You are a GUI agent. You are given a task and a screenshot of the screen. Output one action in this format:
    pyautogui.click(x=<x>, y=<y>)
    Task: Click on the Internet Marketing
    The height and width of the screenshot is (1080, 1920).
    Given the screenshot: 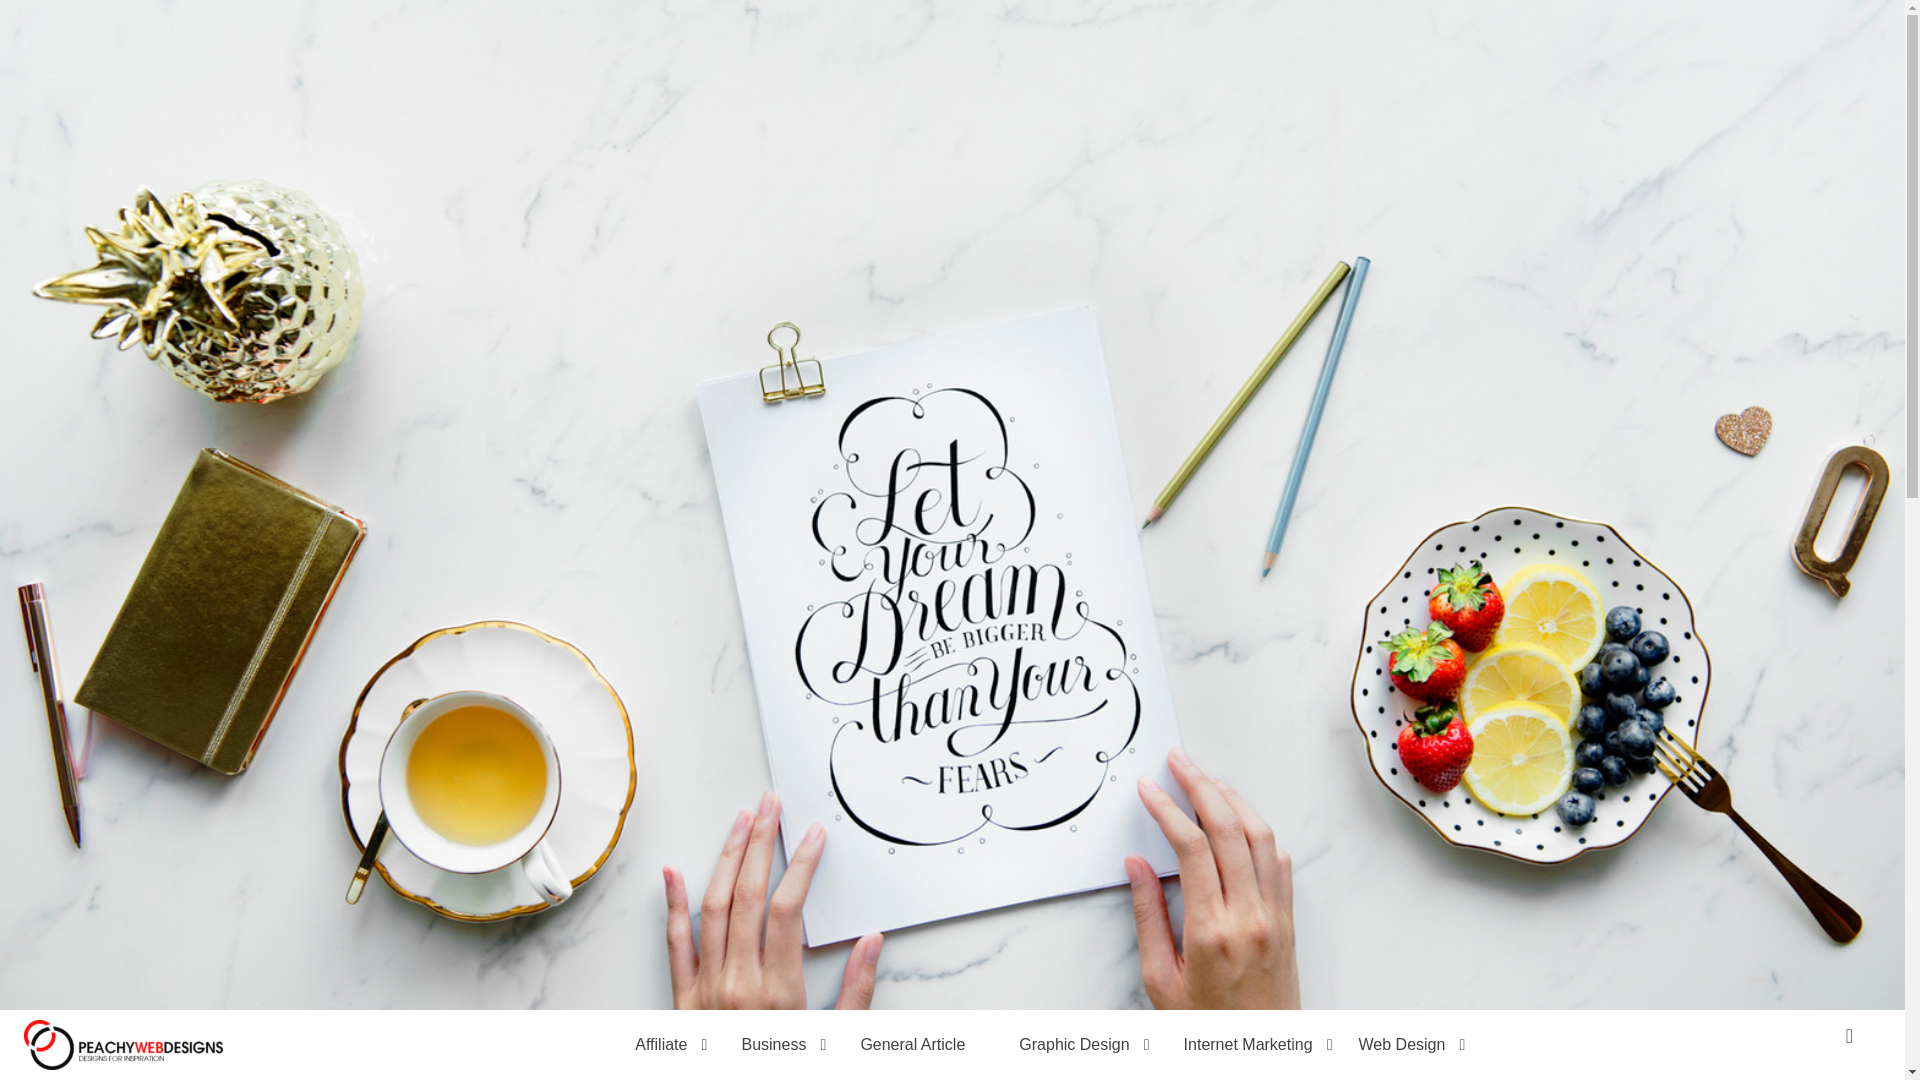 What is the action you would take?
    pyautogui.click(x=1248, y=1045)
    